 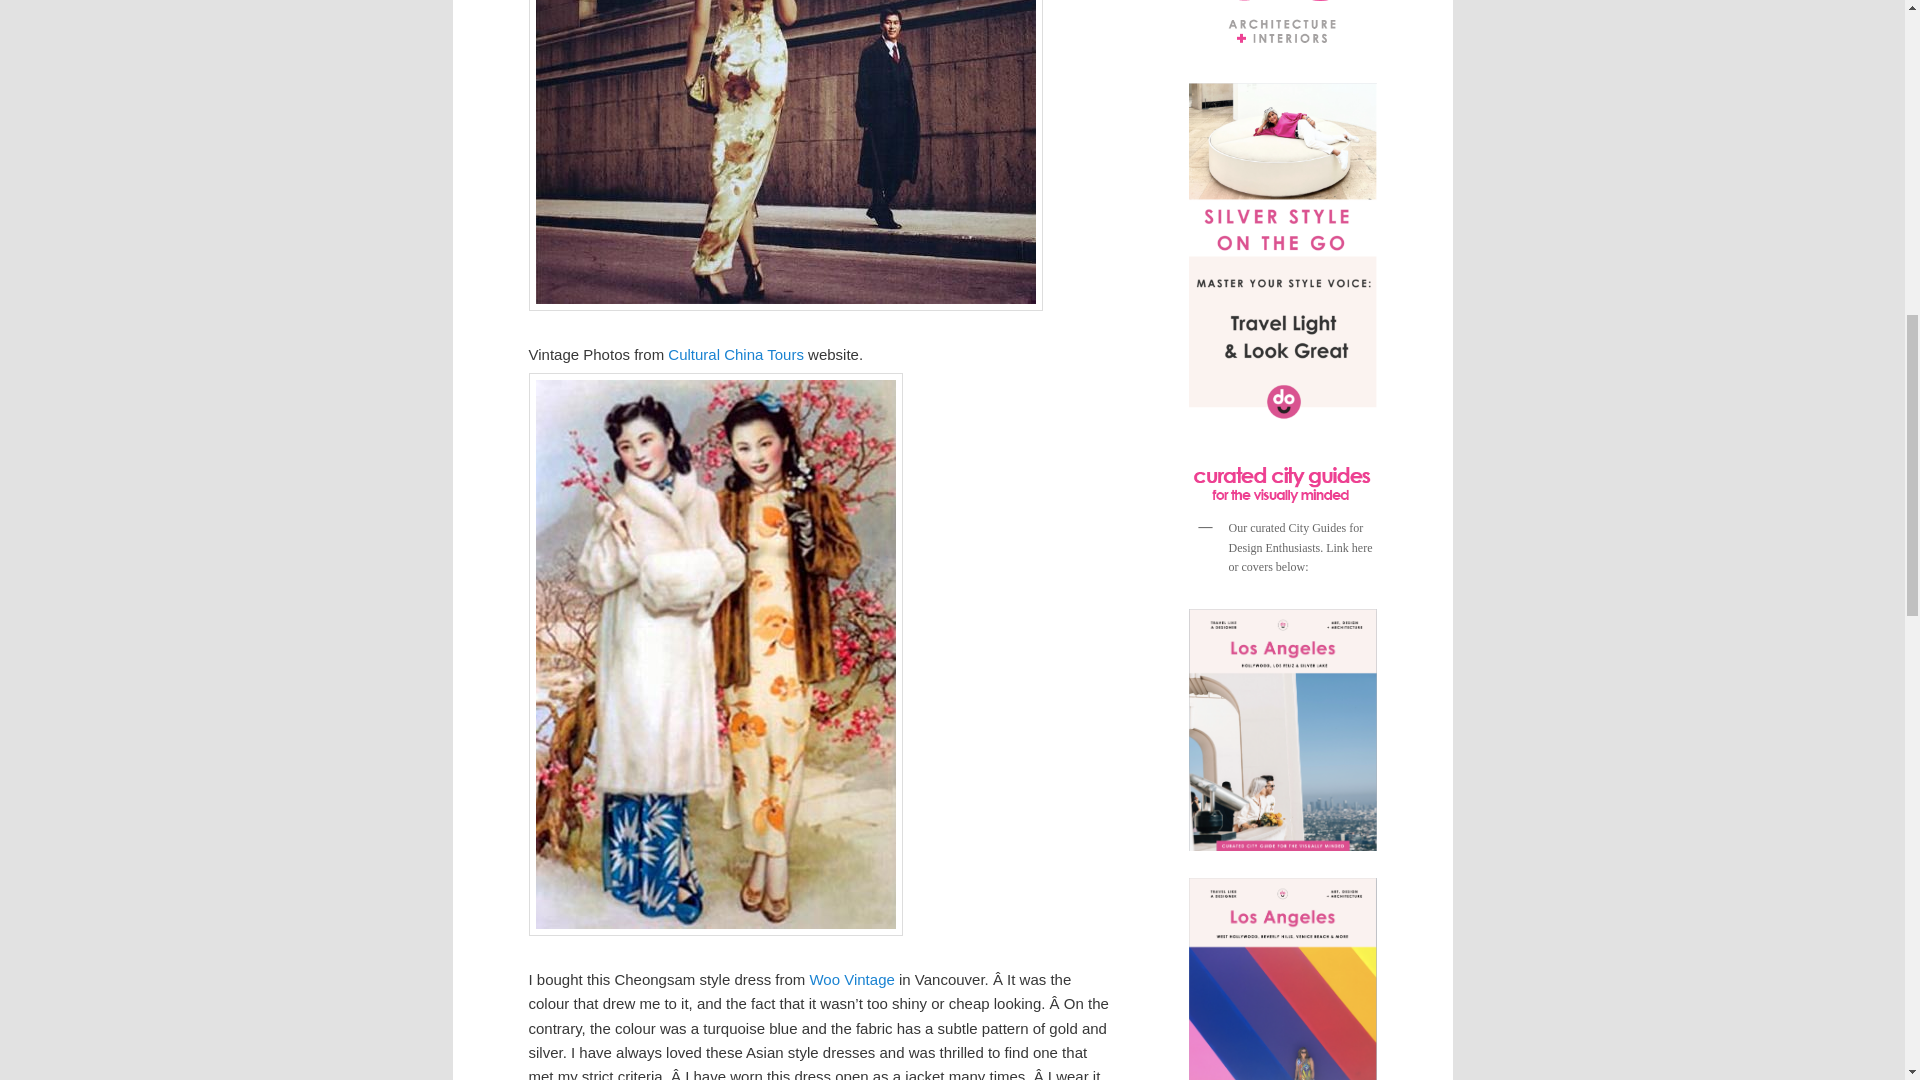 What do you see at coordinates (785, 156) in the screenshot?
I see `200912011117212062` at bounding box center [785, 156].